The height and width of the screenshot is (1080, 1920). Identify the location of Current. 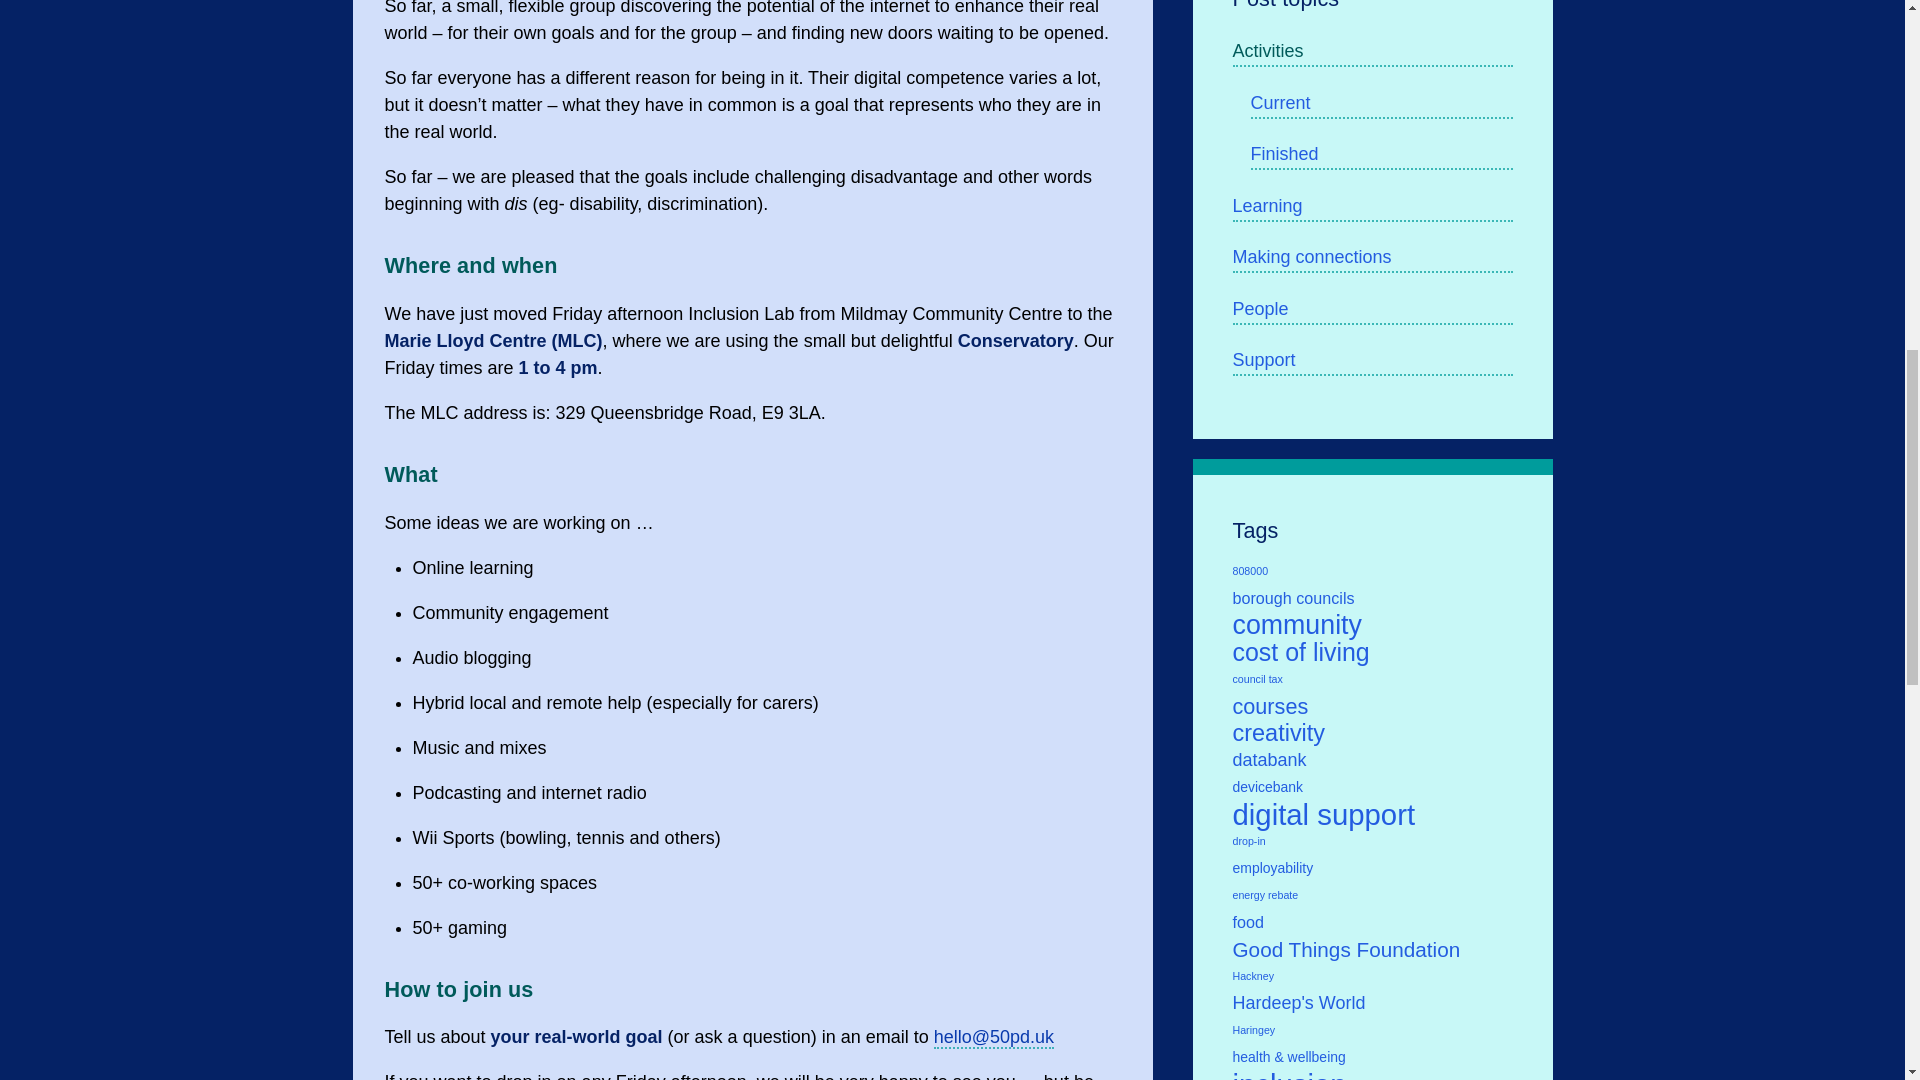
(1380, 104).